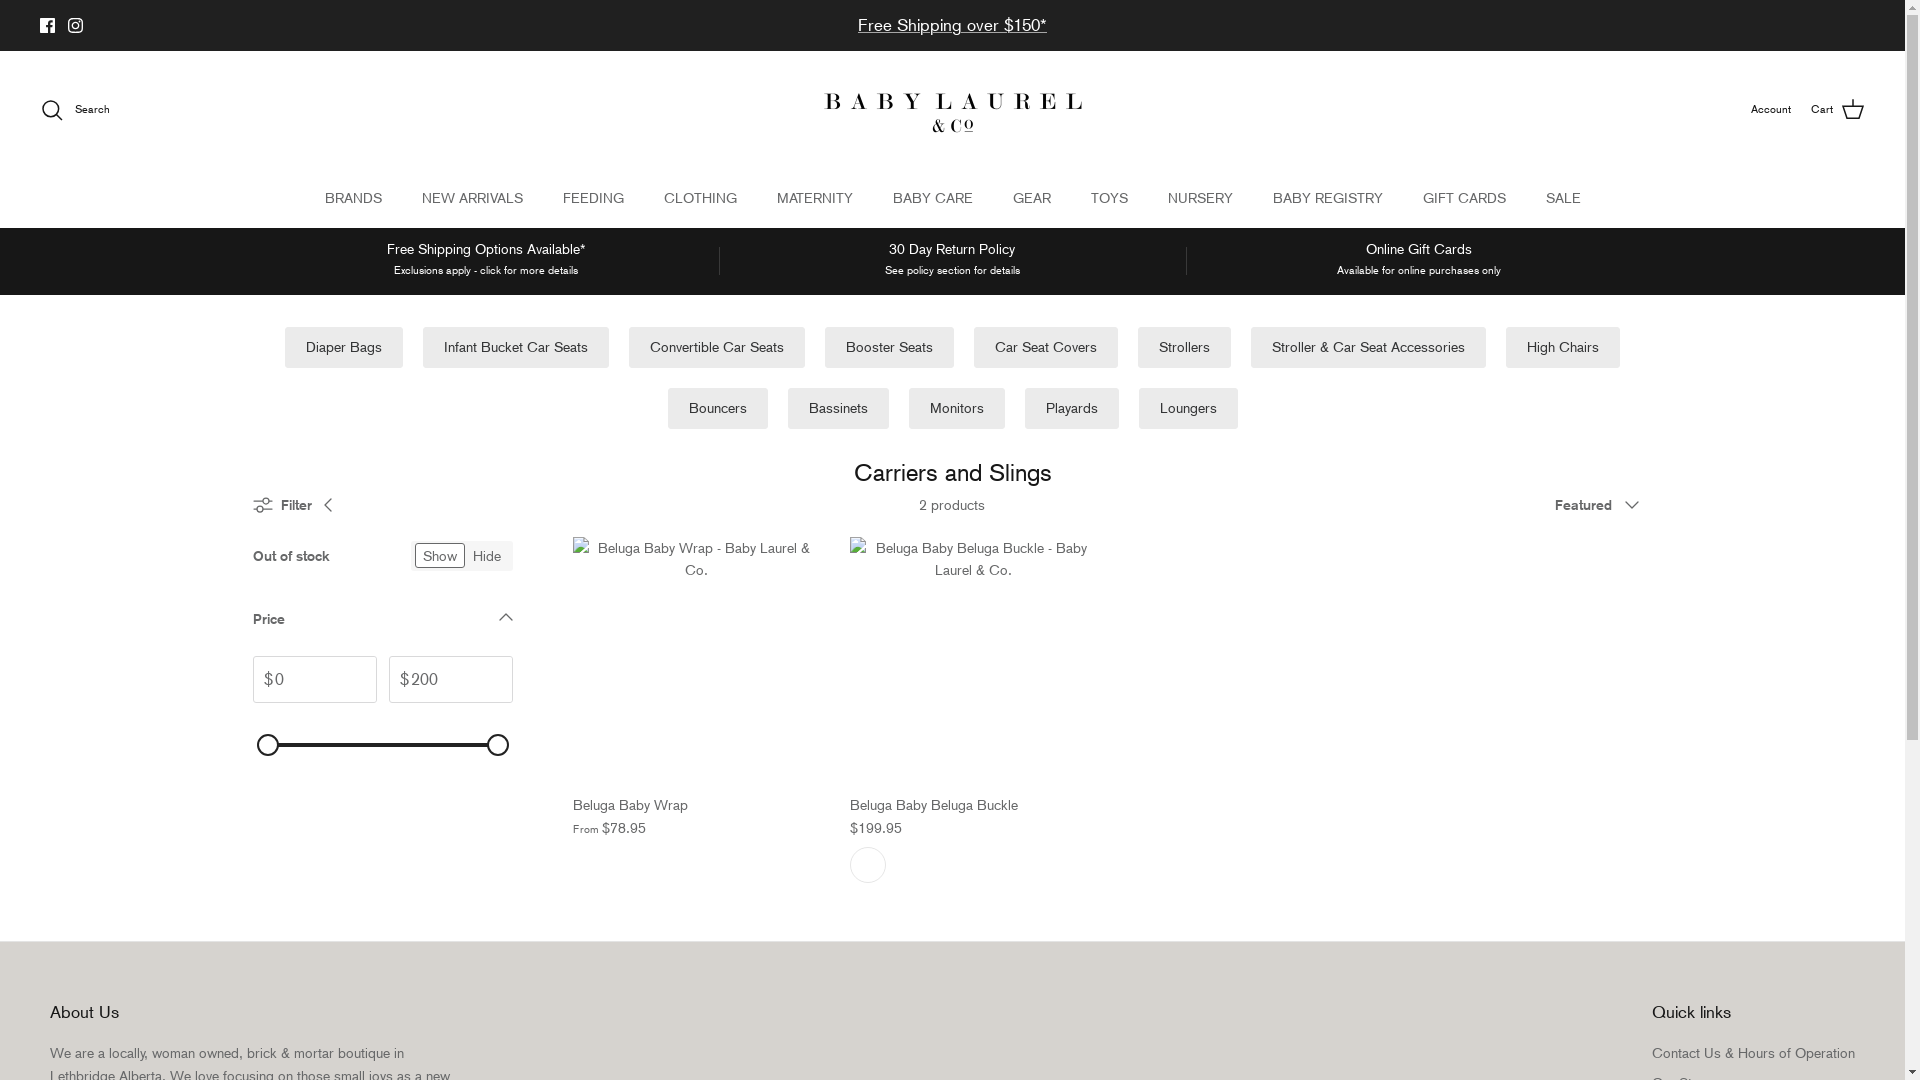  What do you see at coordinates (1604, 505) in the screenshot?
I see `Featured` at bounding box center [1604, 505].